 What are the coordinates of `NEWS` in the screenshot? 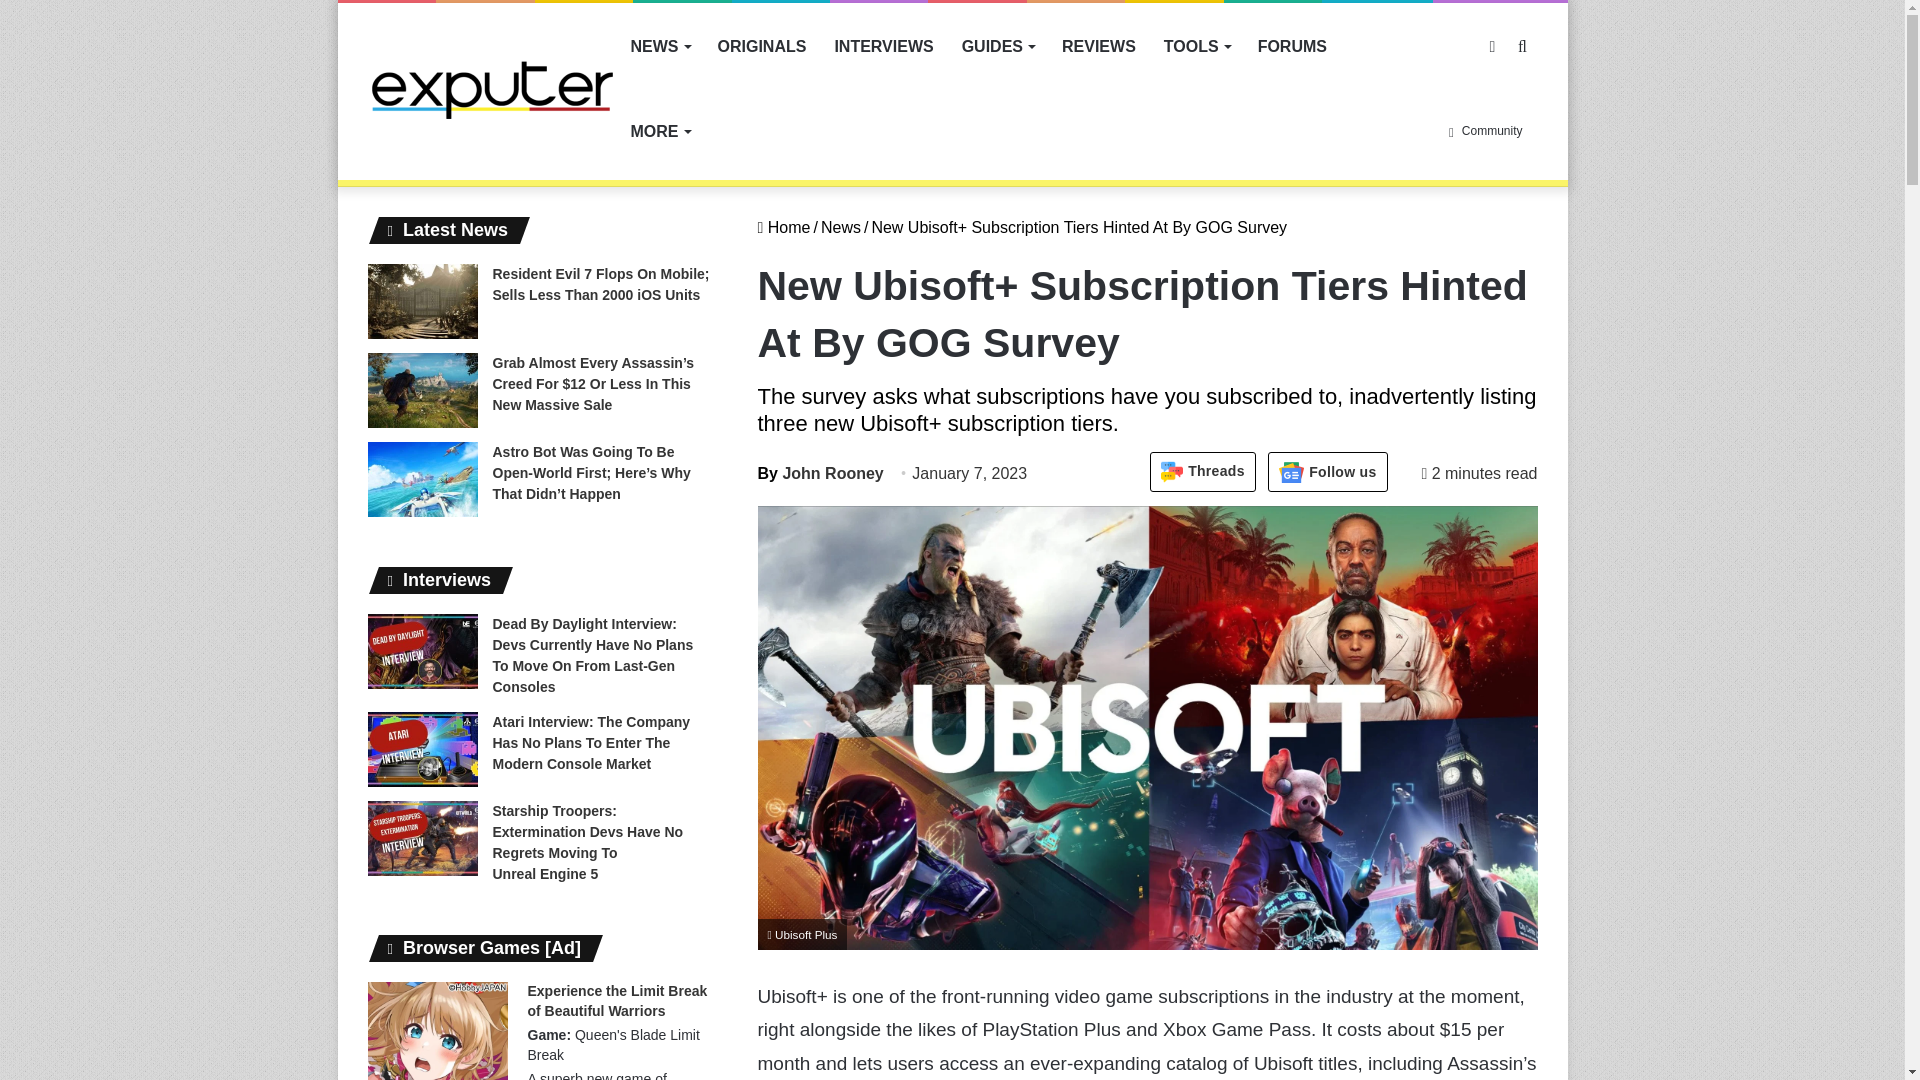 It's located at (659, 46).